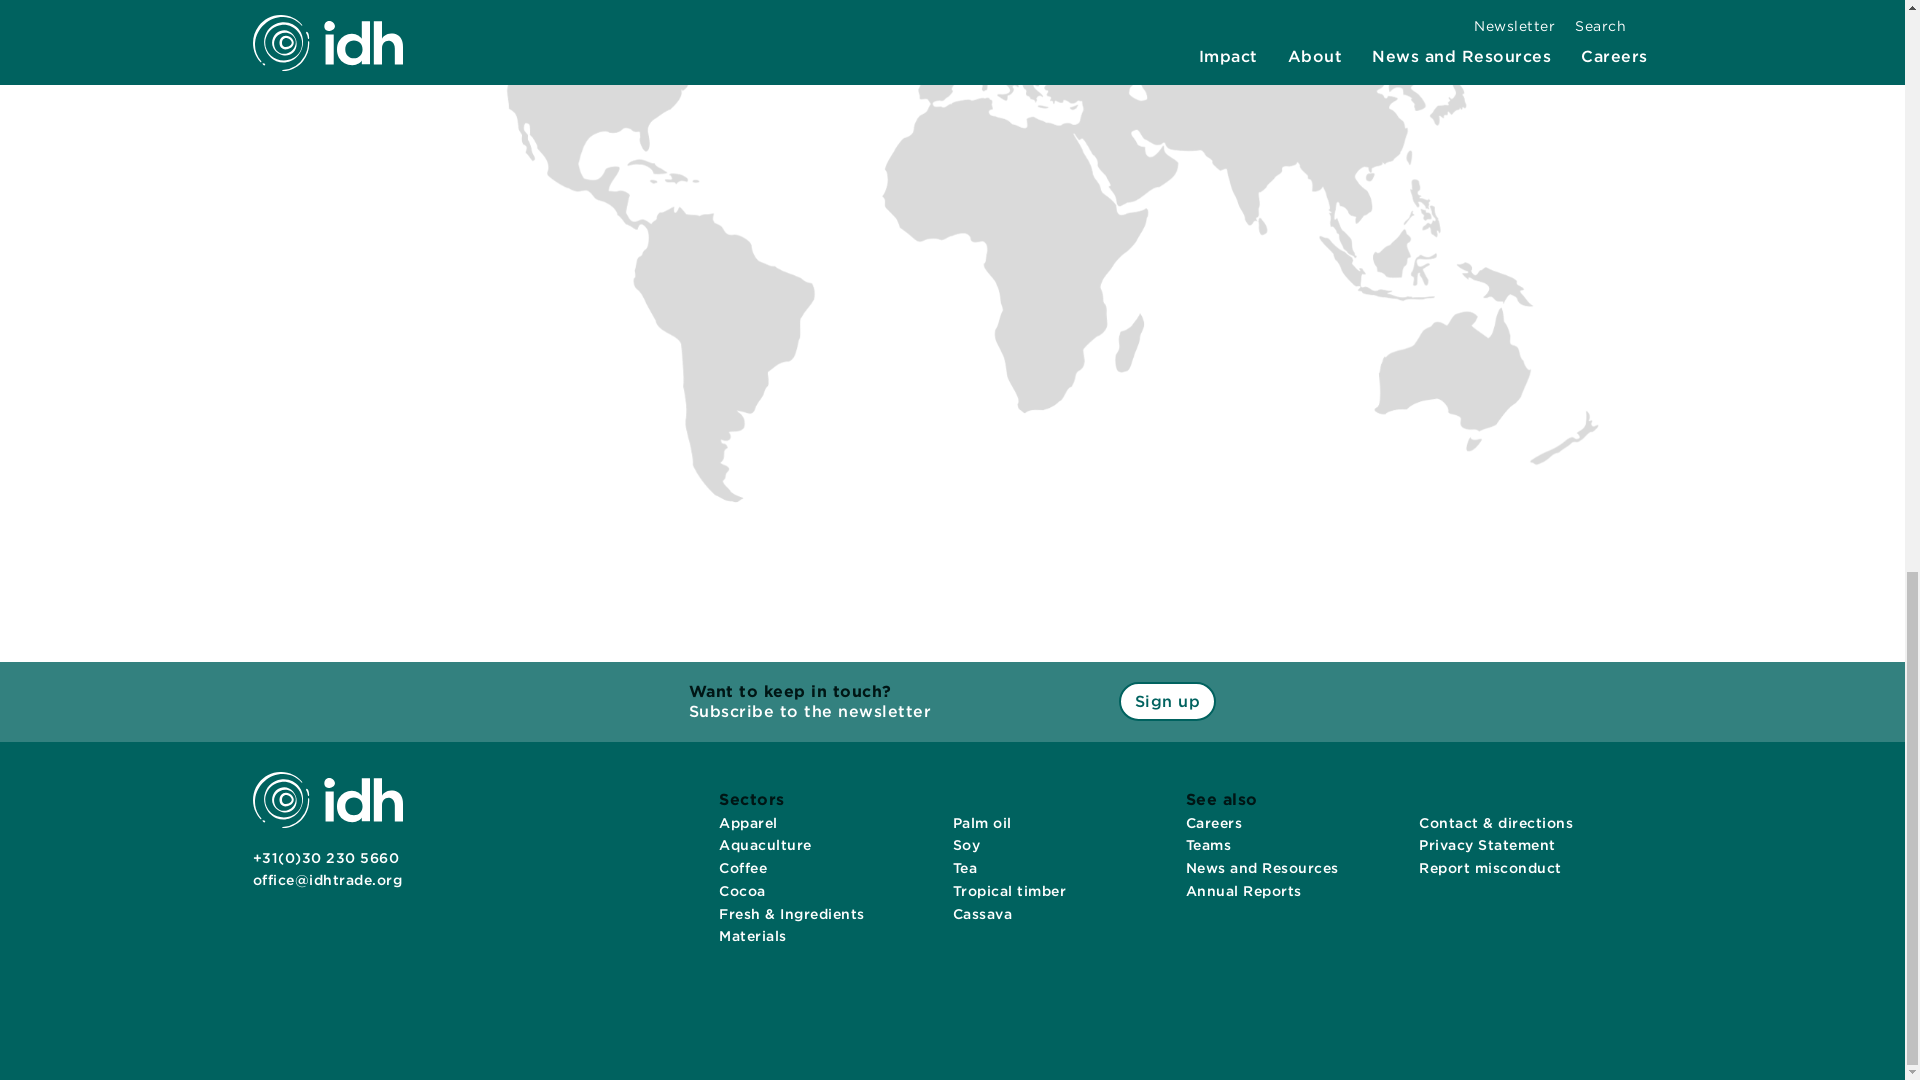 This screenshot has width=1920, height=1080. Describe the element at coordinates (936, 225) in the screenshot. I see `Map pin` at that location.